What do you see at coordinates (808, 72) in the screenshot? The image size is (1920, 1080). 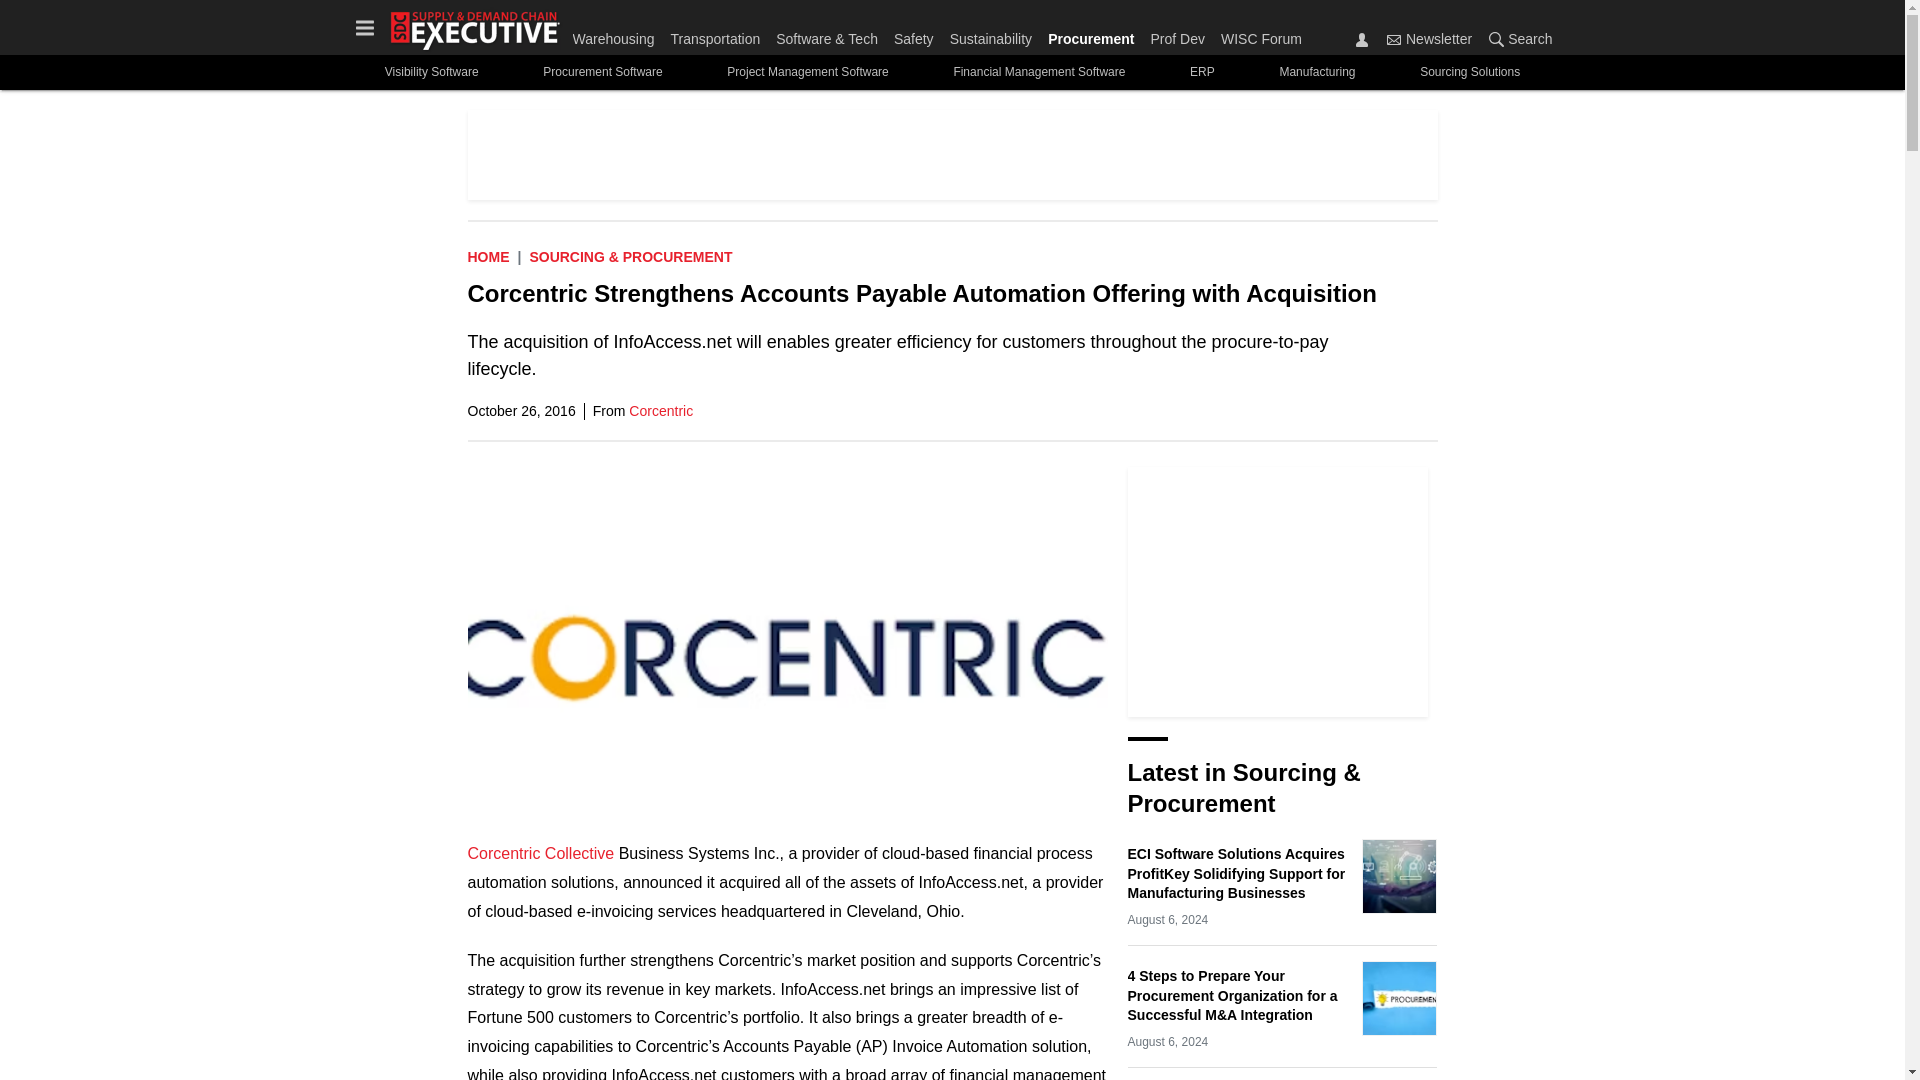 I see `Project Management Software` at bounding box center [808, 72].